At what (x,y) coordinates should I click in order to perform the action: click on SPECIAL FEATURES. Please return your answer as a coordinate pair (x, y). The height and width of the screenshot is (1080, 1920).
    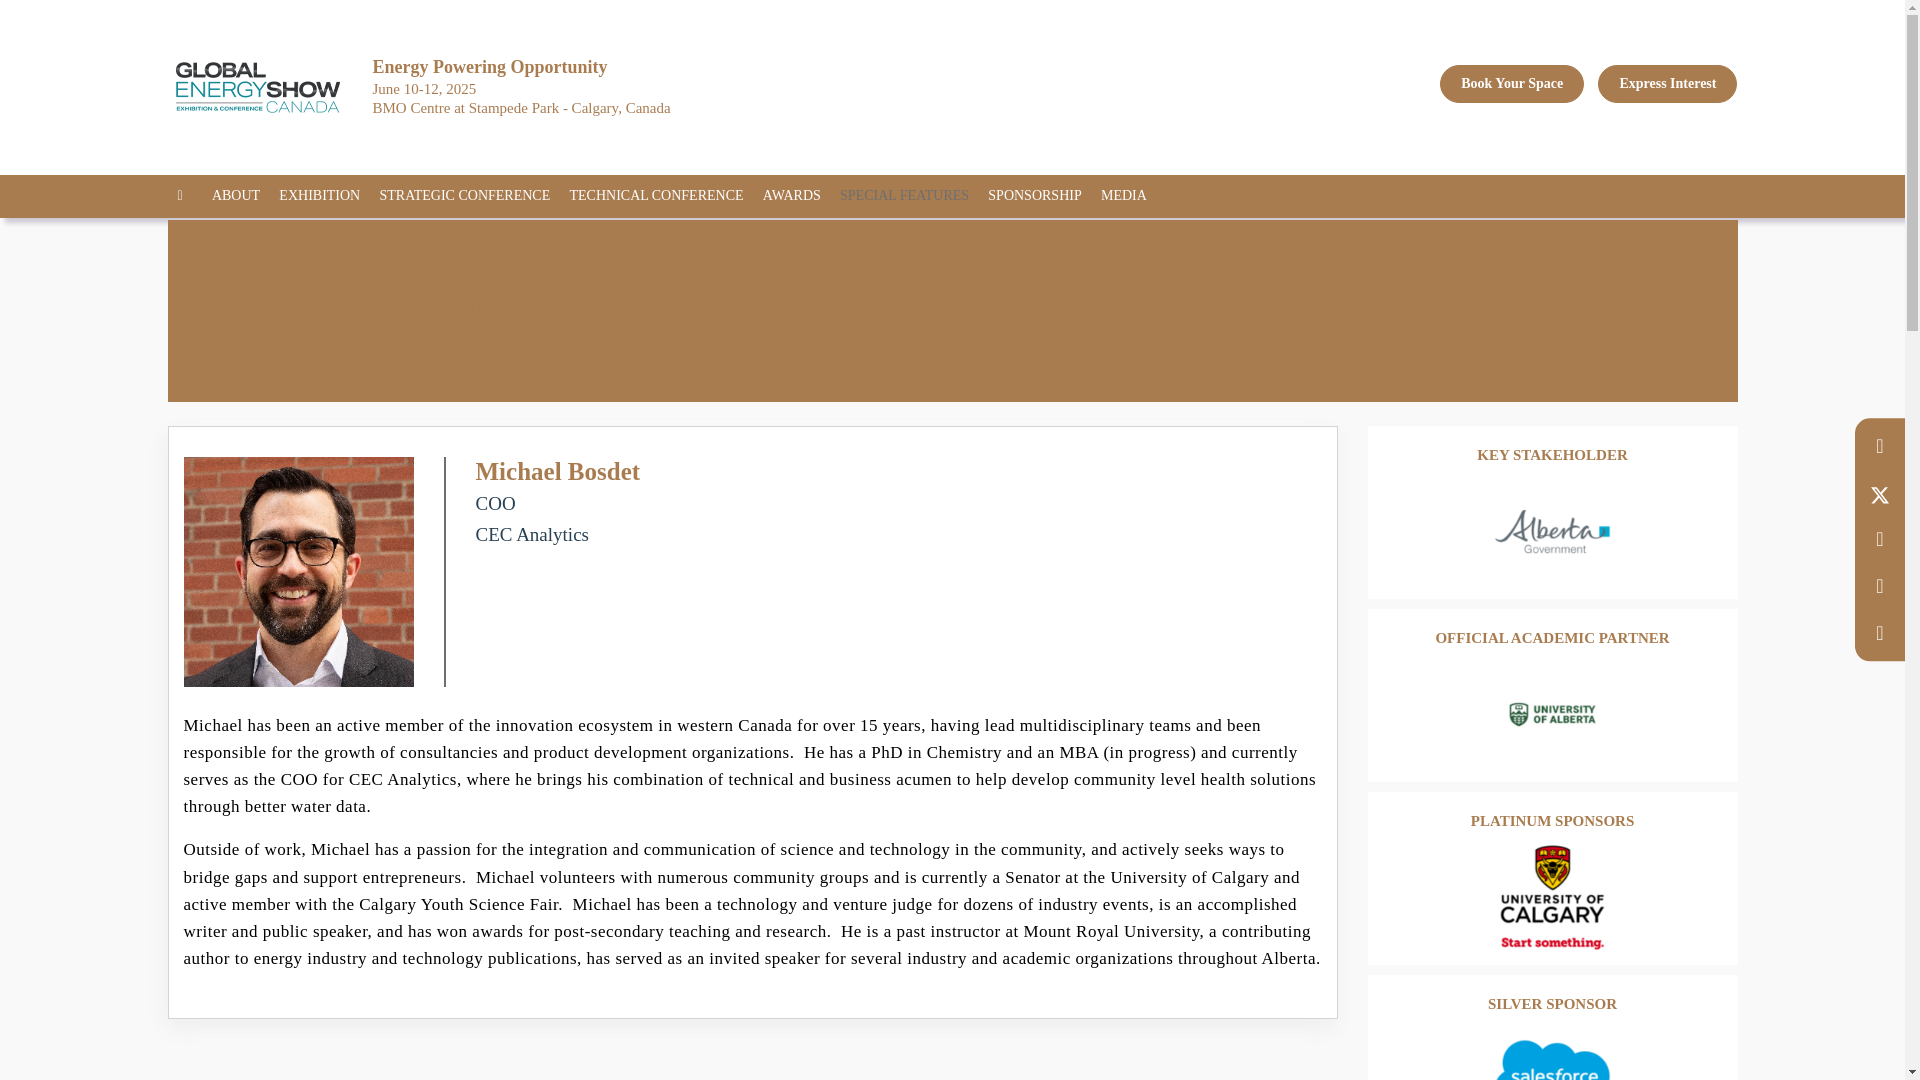
    Looking at the image, I should click on (912, 196).